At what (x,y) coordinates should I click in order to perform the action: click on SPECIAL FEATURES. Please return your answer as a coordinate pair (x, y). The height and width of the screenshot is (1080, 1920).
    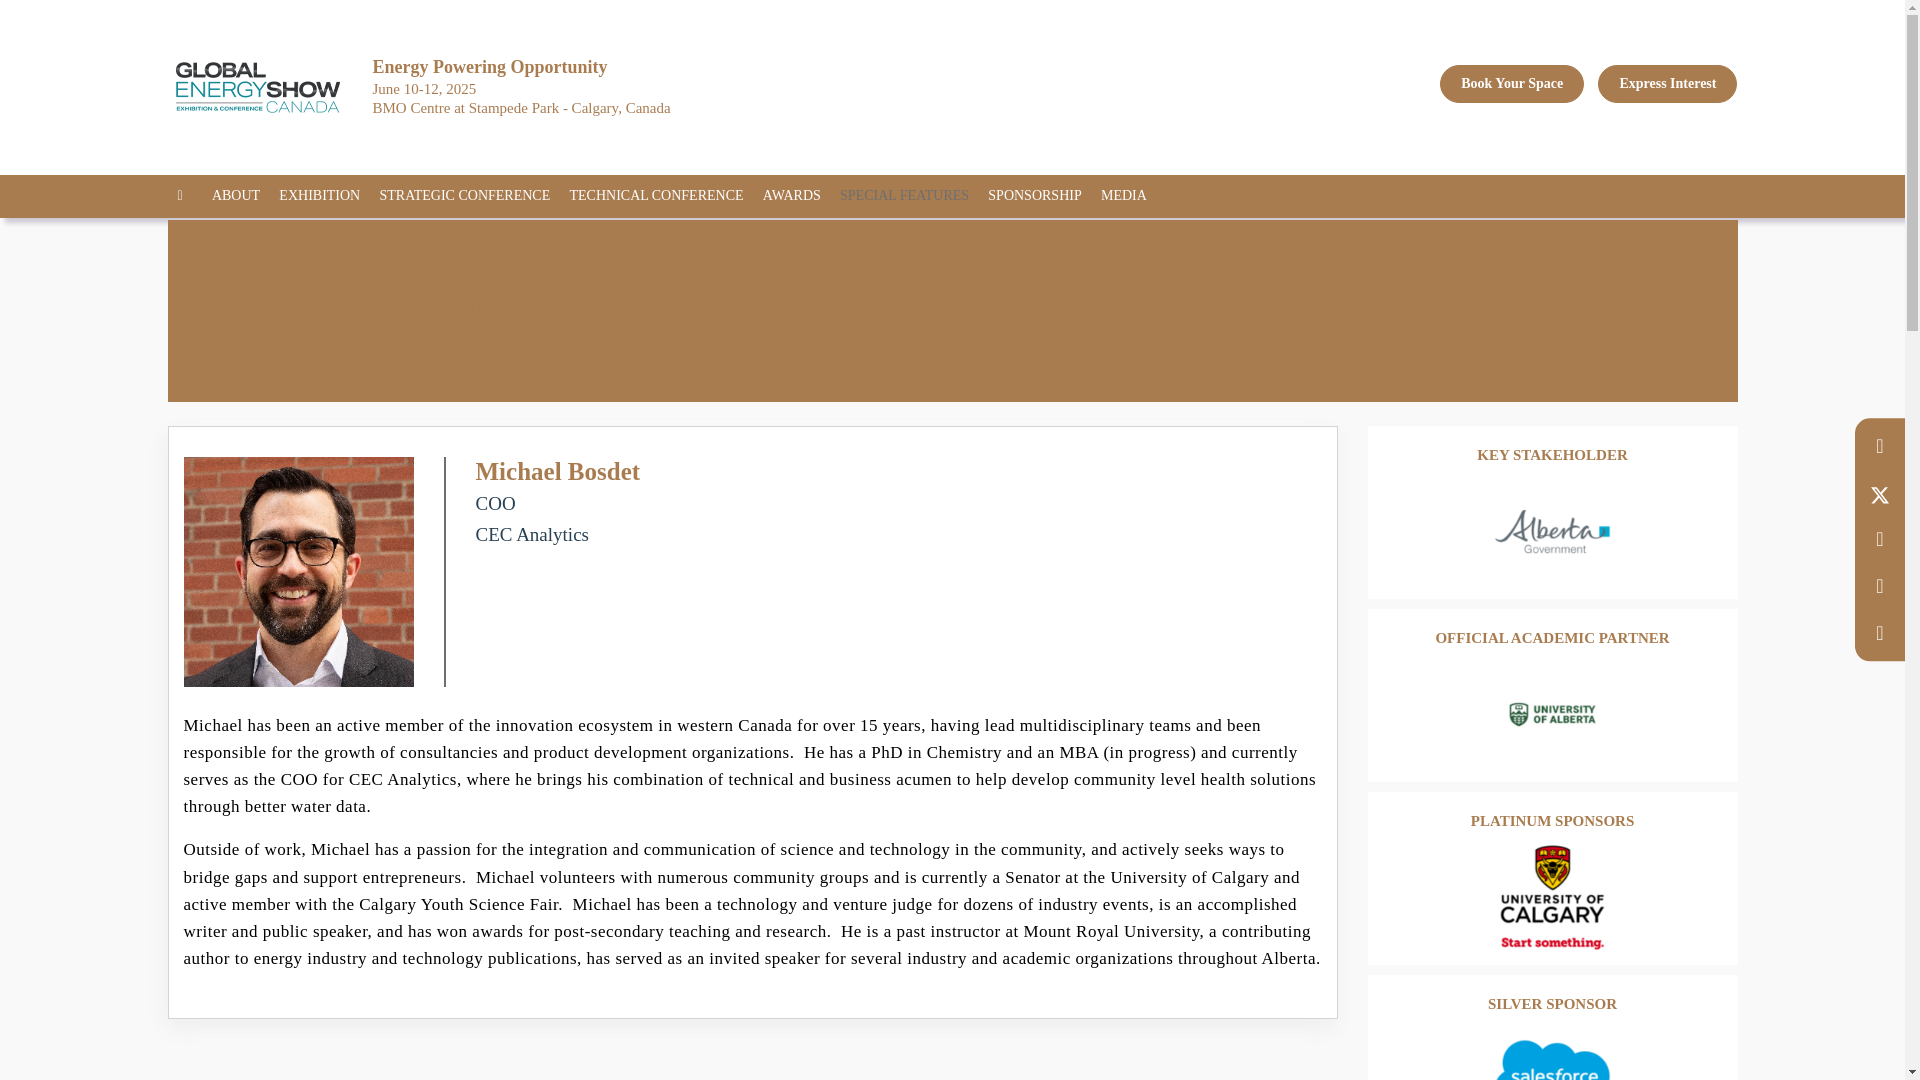
    Looking at the image, I should click on (912, 196).